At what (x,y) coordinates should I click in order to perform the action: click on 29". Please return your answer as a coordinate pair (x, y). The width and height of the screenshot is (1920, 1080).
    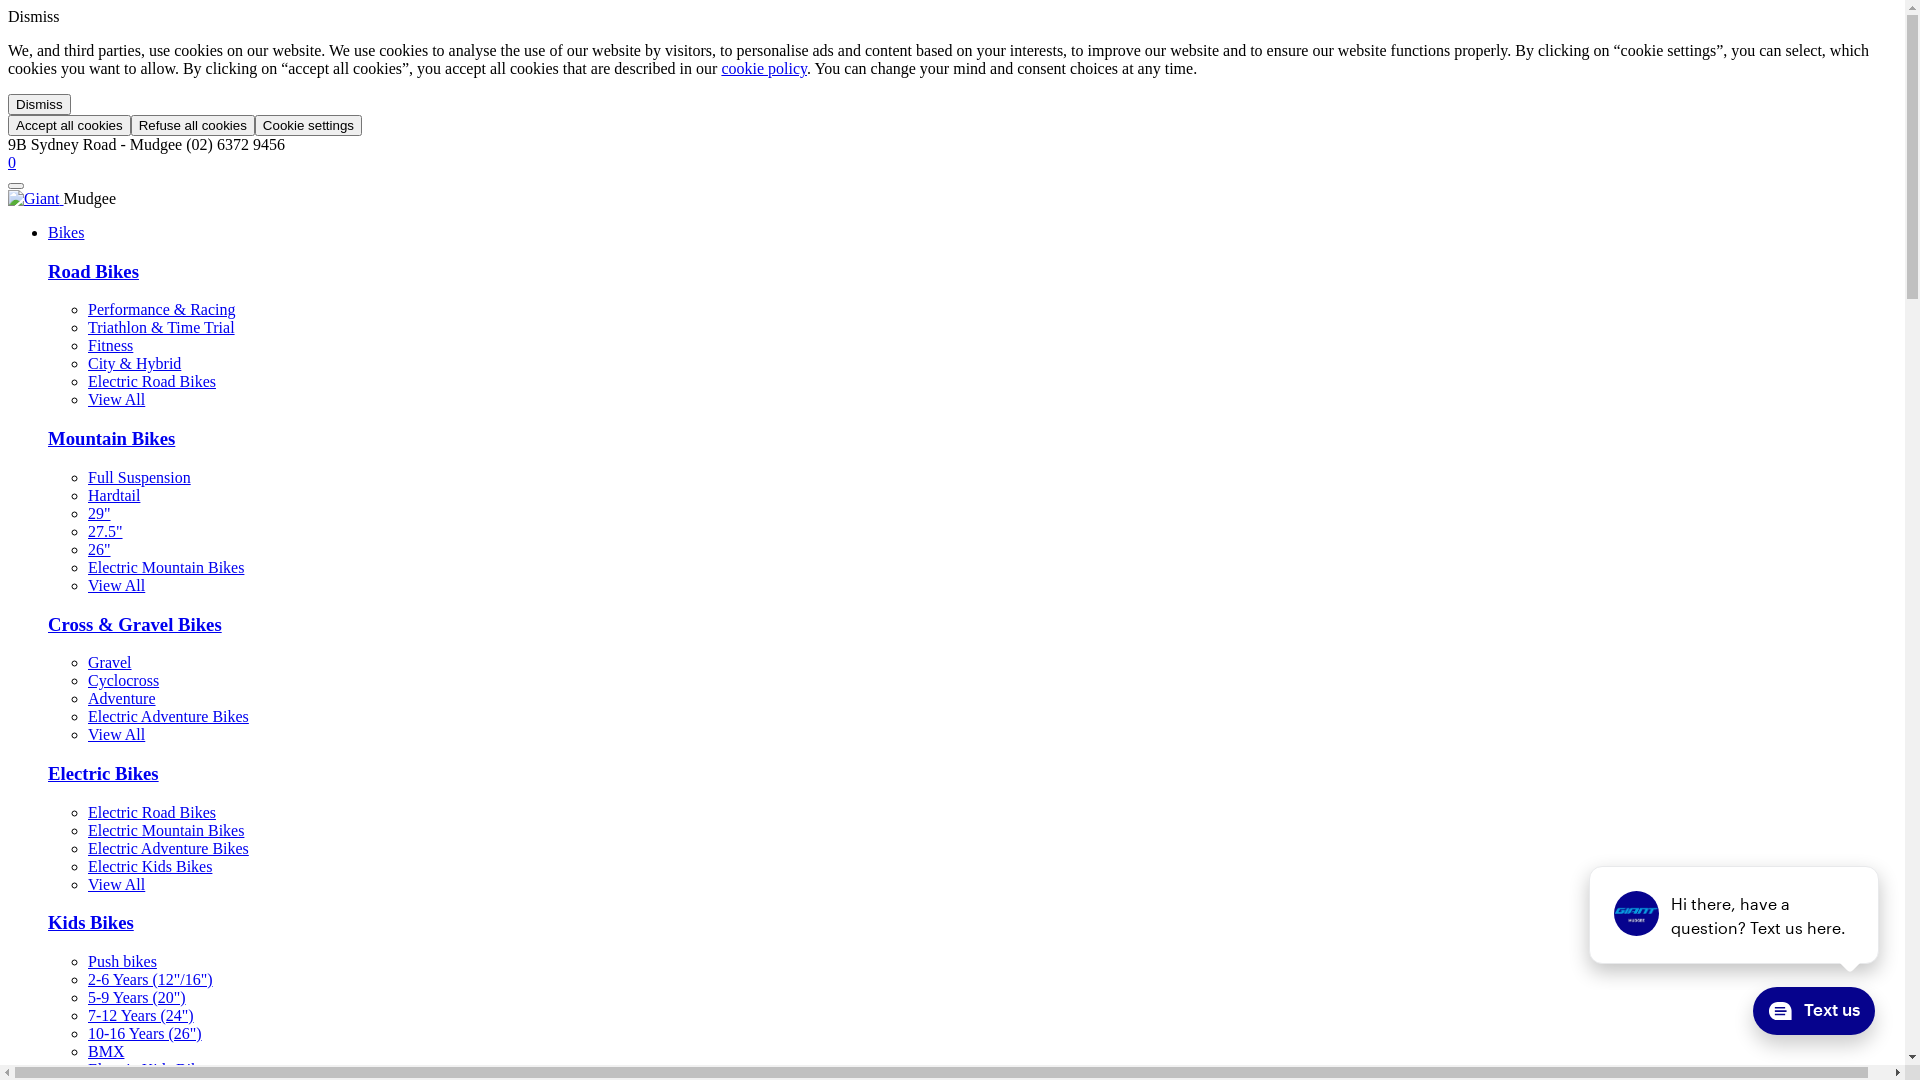
    Looking at the image, I should click on (100, 514).